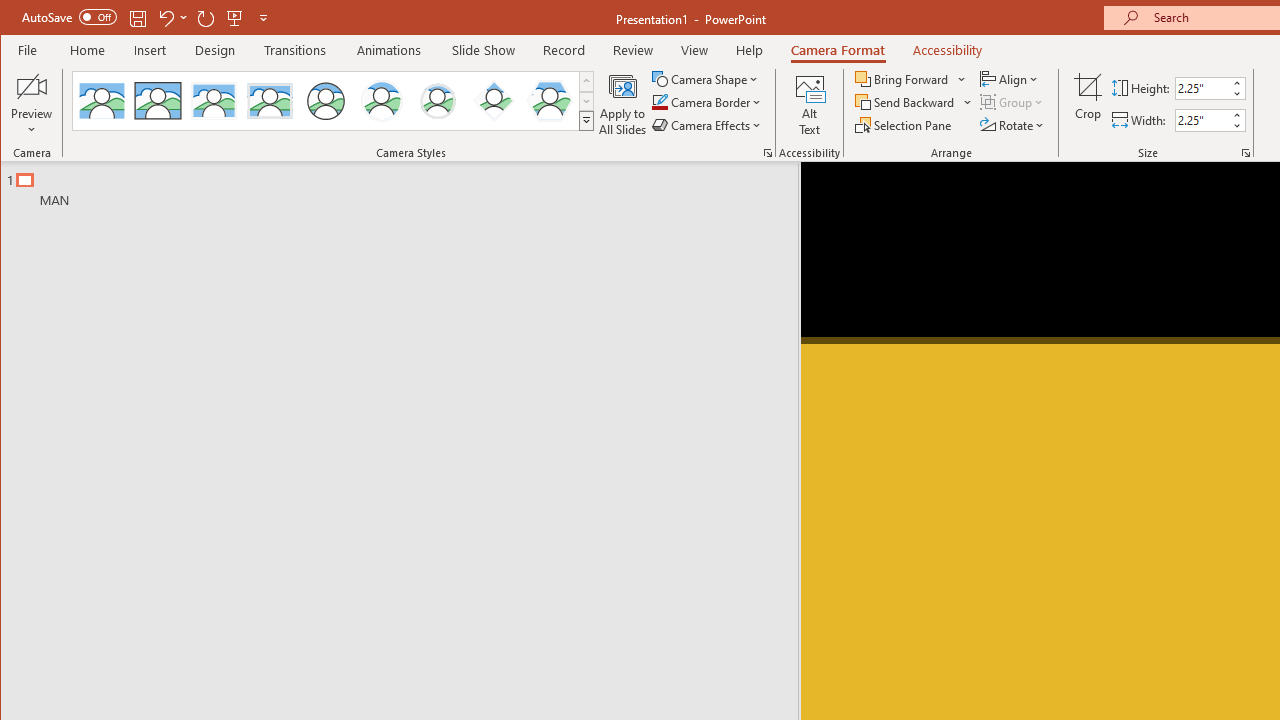 The width and height of the screenshot is (1280, 720). I want to click on Center Shadow Diamond, so click(494, 100).